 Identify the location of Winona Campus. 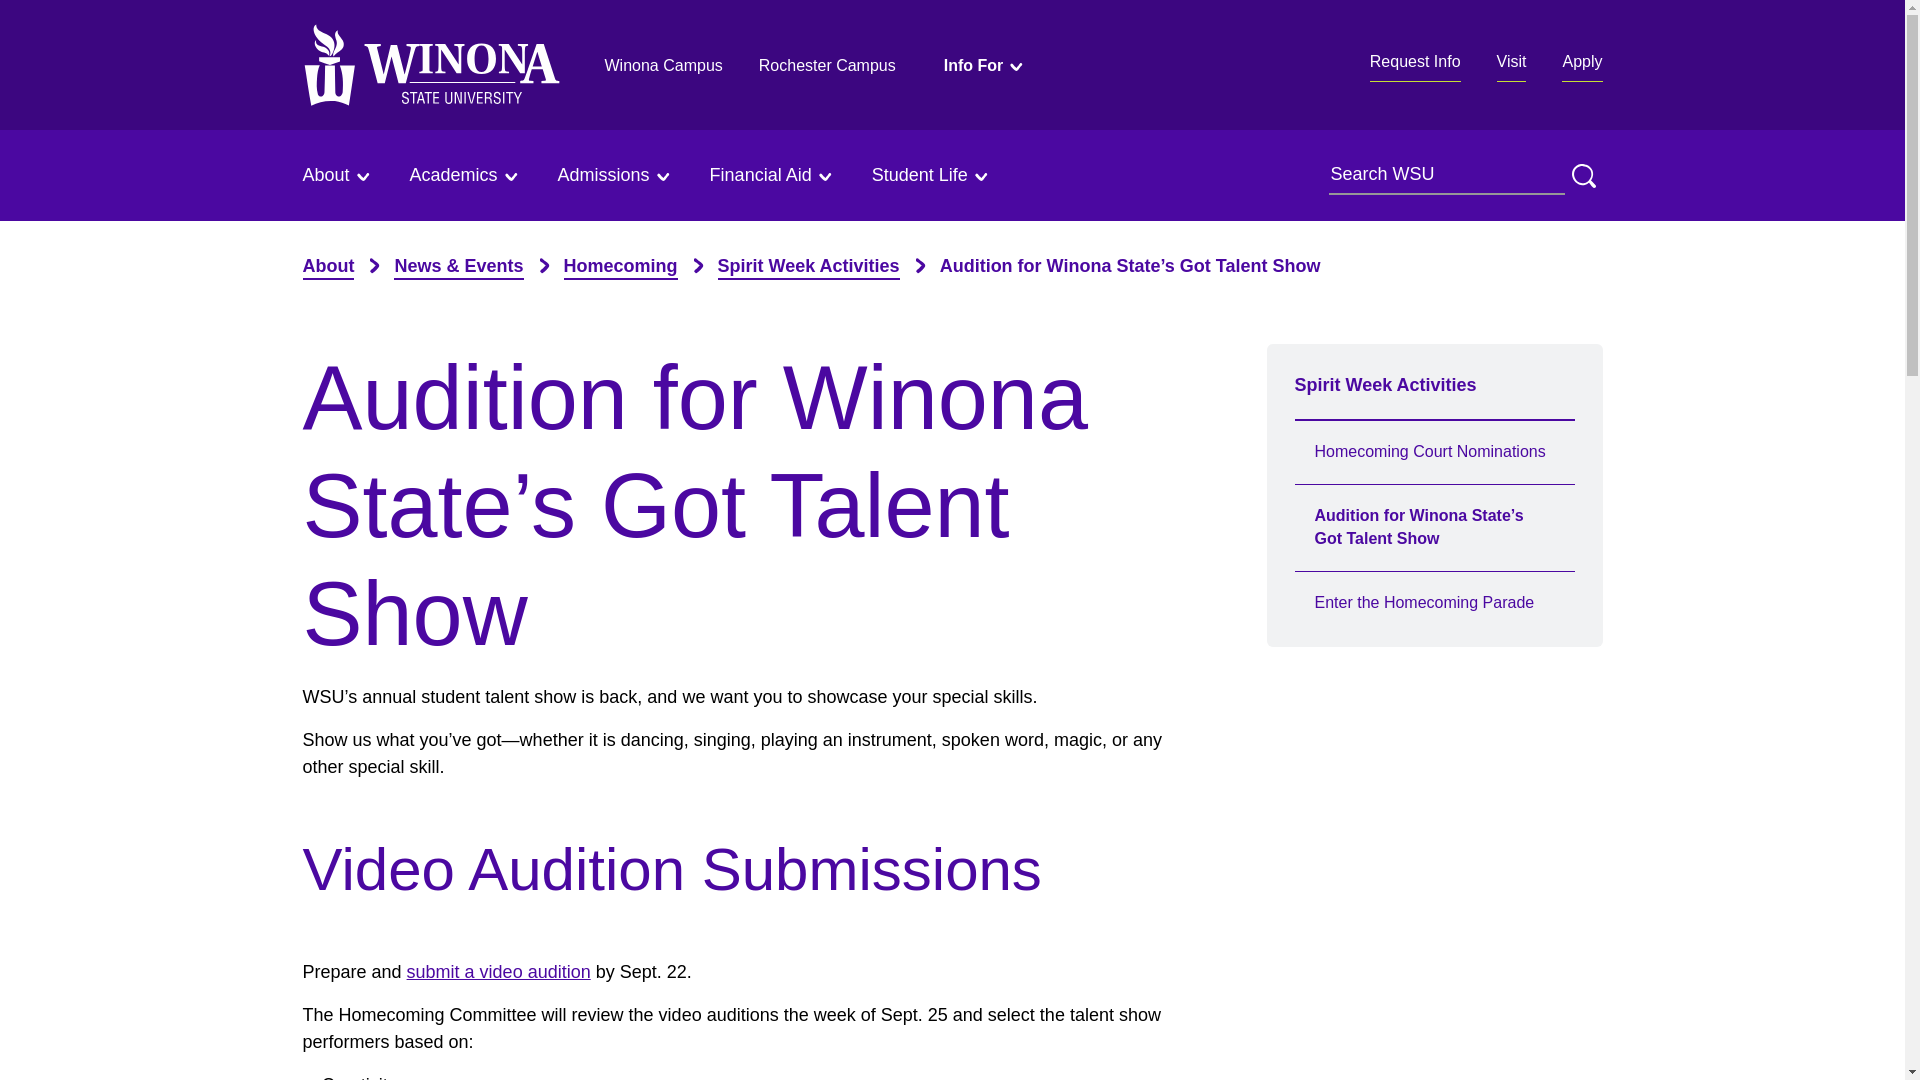
(662, 64).